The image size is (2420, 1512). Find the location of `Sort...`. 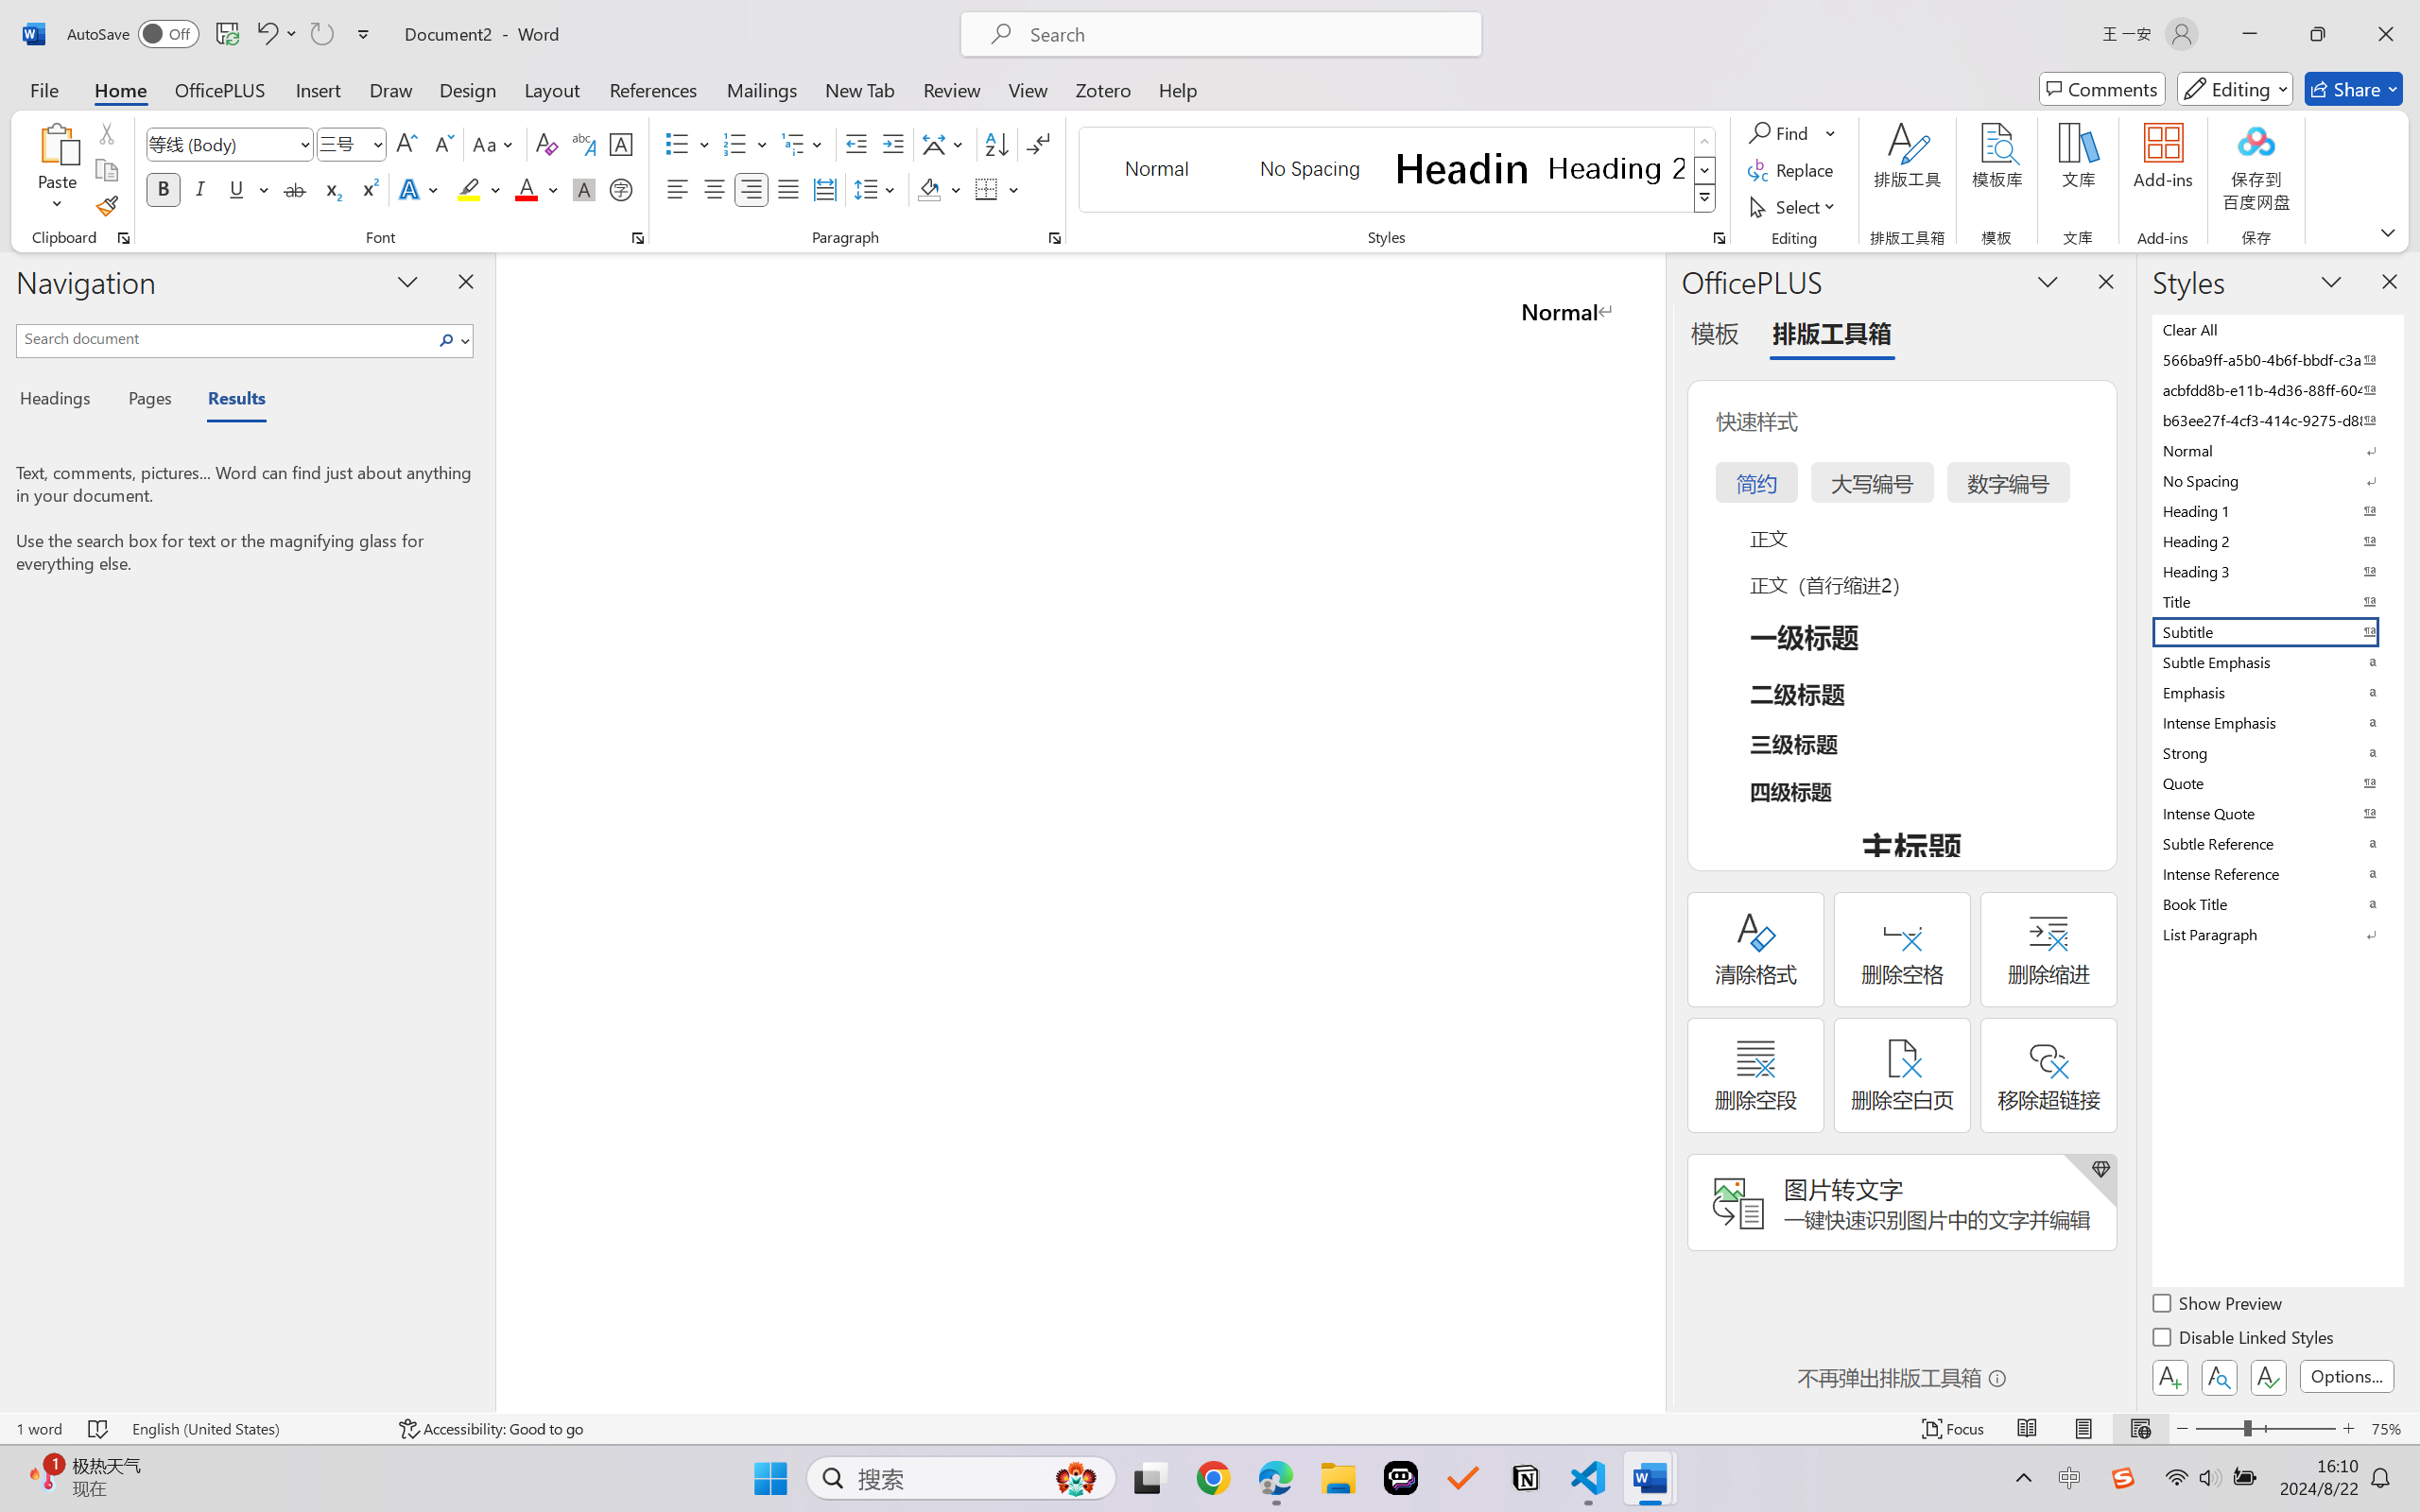

Sort... is located at coordinates (996, 144).